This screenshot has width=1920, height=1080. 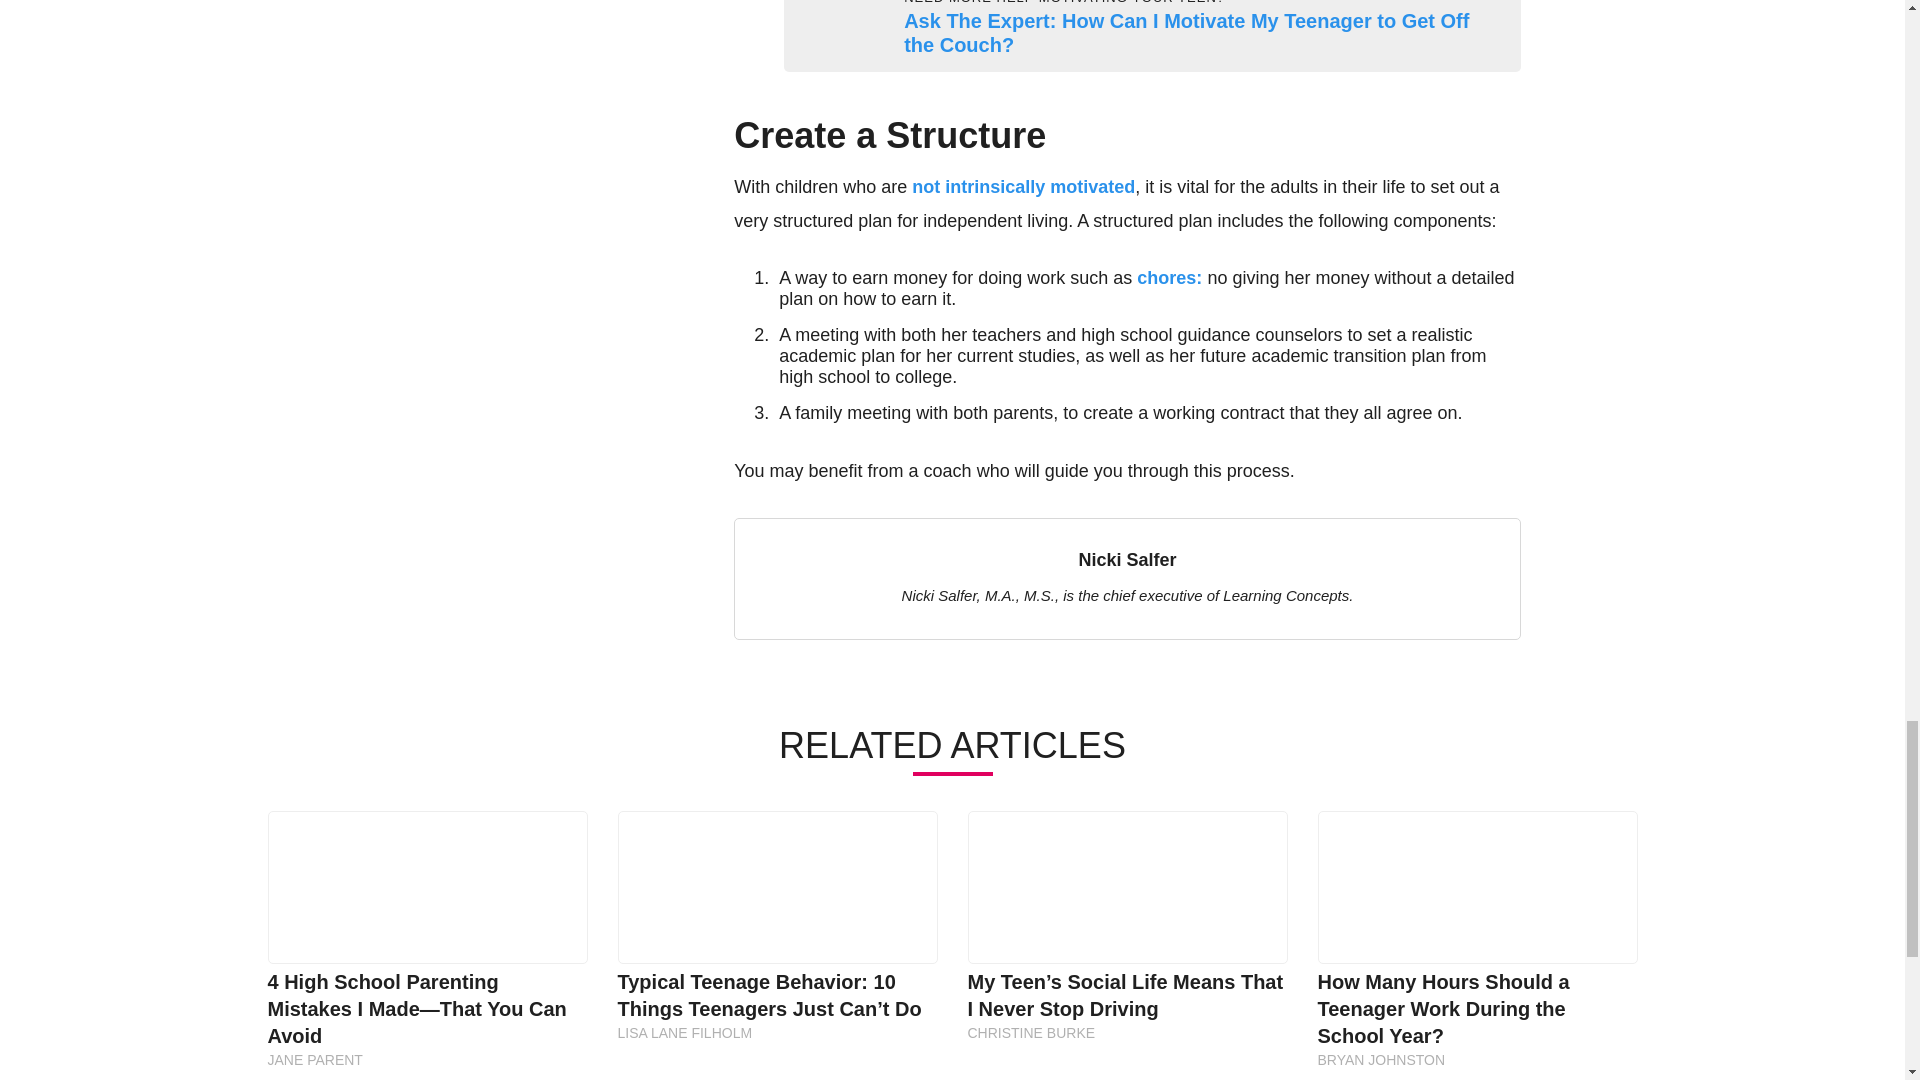 What do you see at coordinates (1168, 278) in the screenshot?
I see `5 Reasons Your Teen Needs Chores` at bounding box center [1168, 278].